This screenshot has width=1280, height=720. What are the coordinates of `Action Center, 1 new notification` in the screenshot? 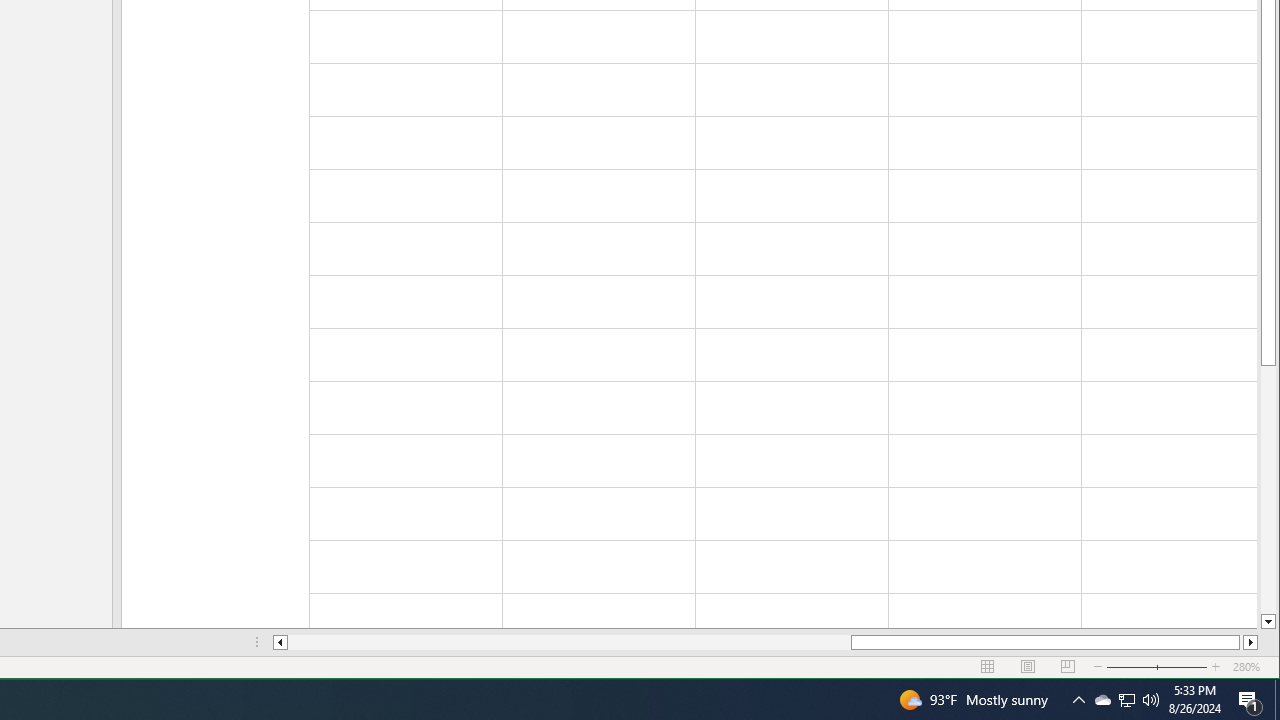 It's located at (1250, 700).